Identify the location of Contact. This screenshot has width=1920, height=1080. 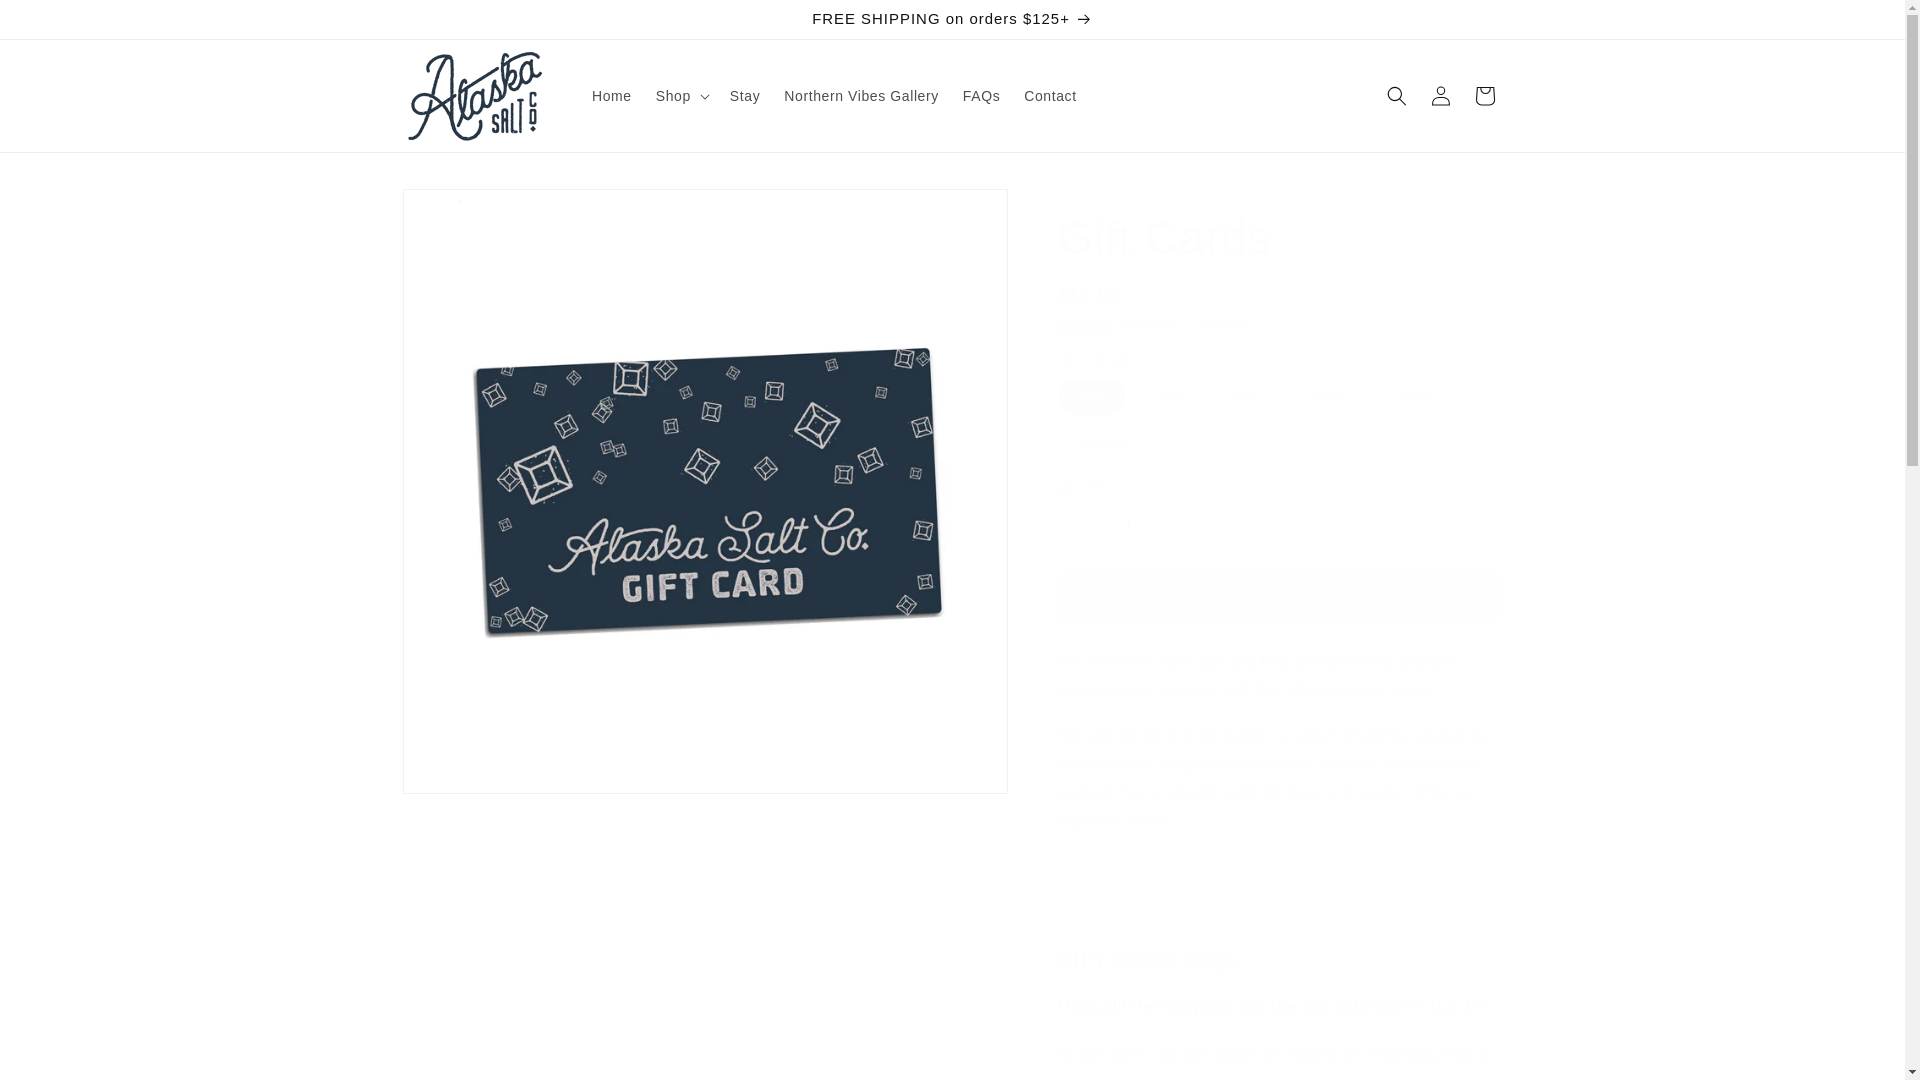
(1050, 95).